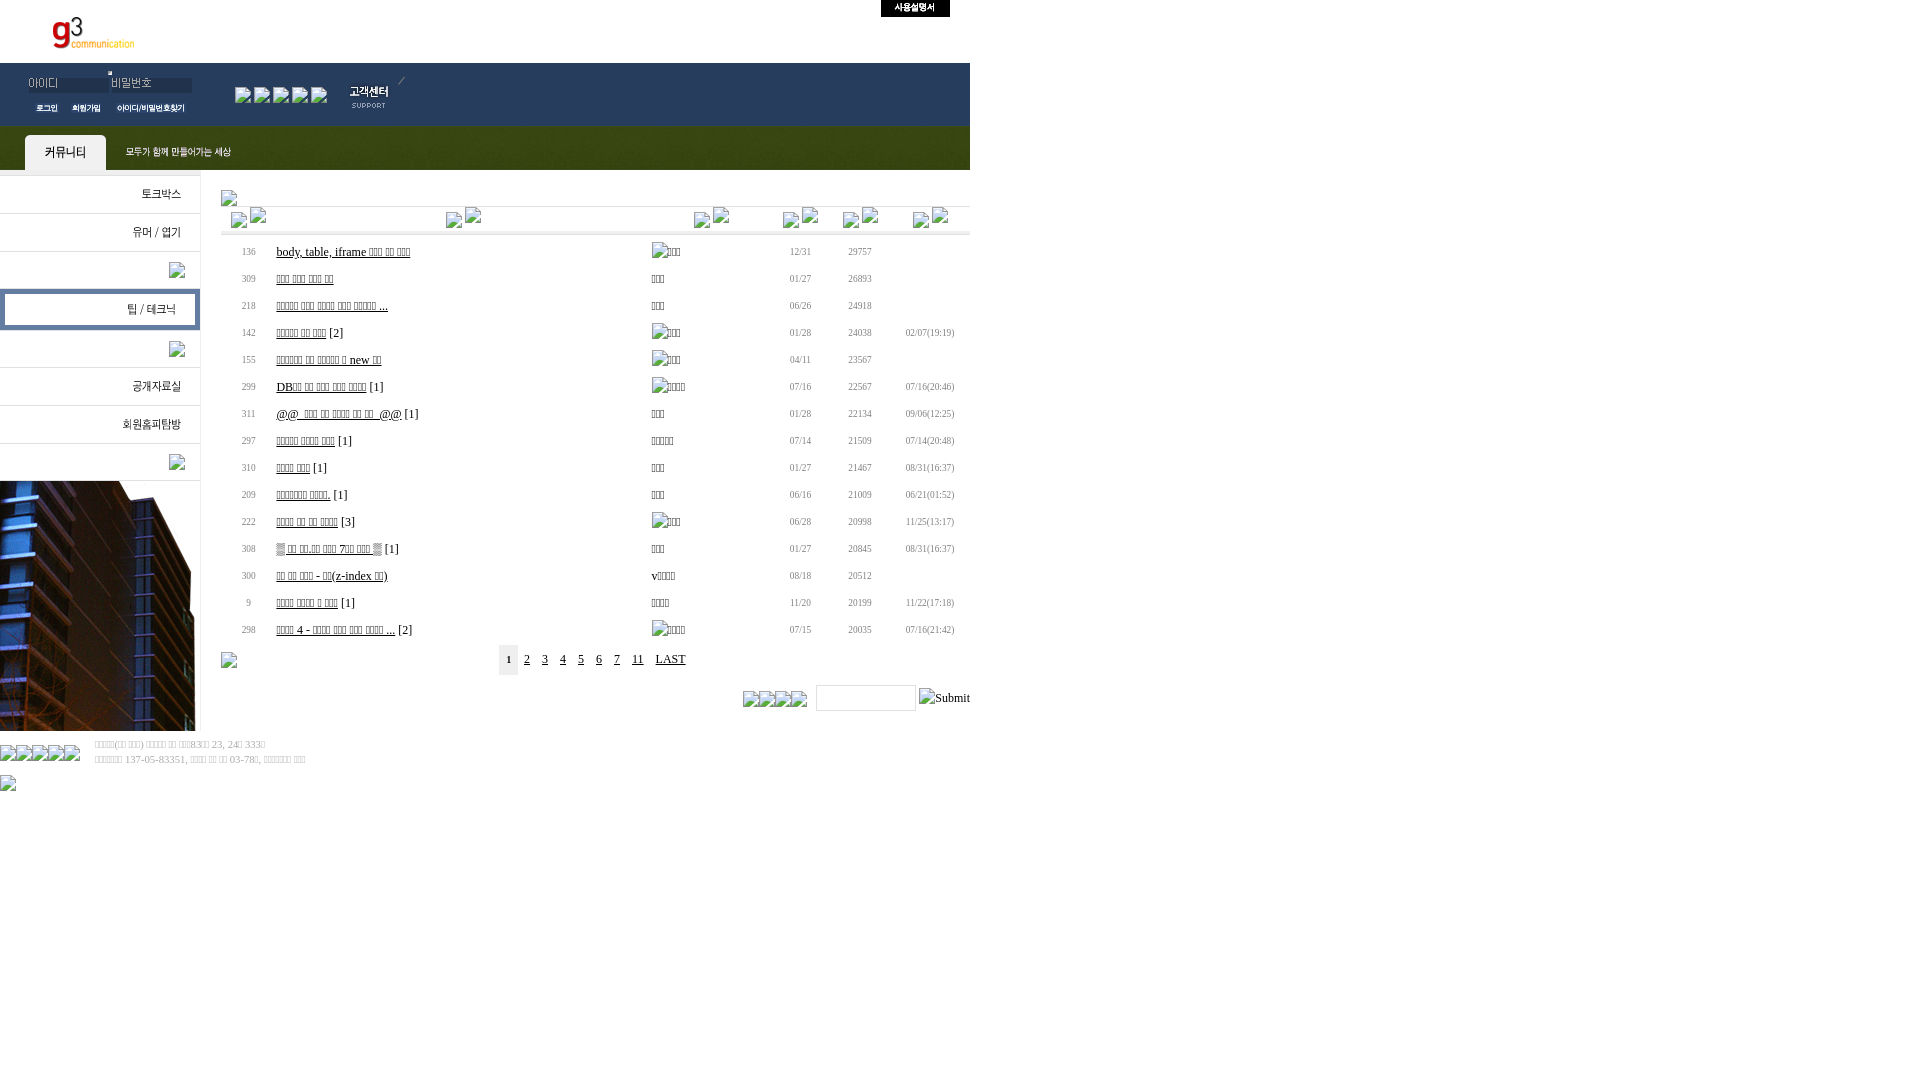  Describe the element at coordinates (930, 522) in the screenshot. I see `11/25(13:17)` at that location.